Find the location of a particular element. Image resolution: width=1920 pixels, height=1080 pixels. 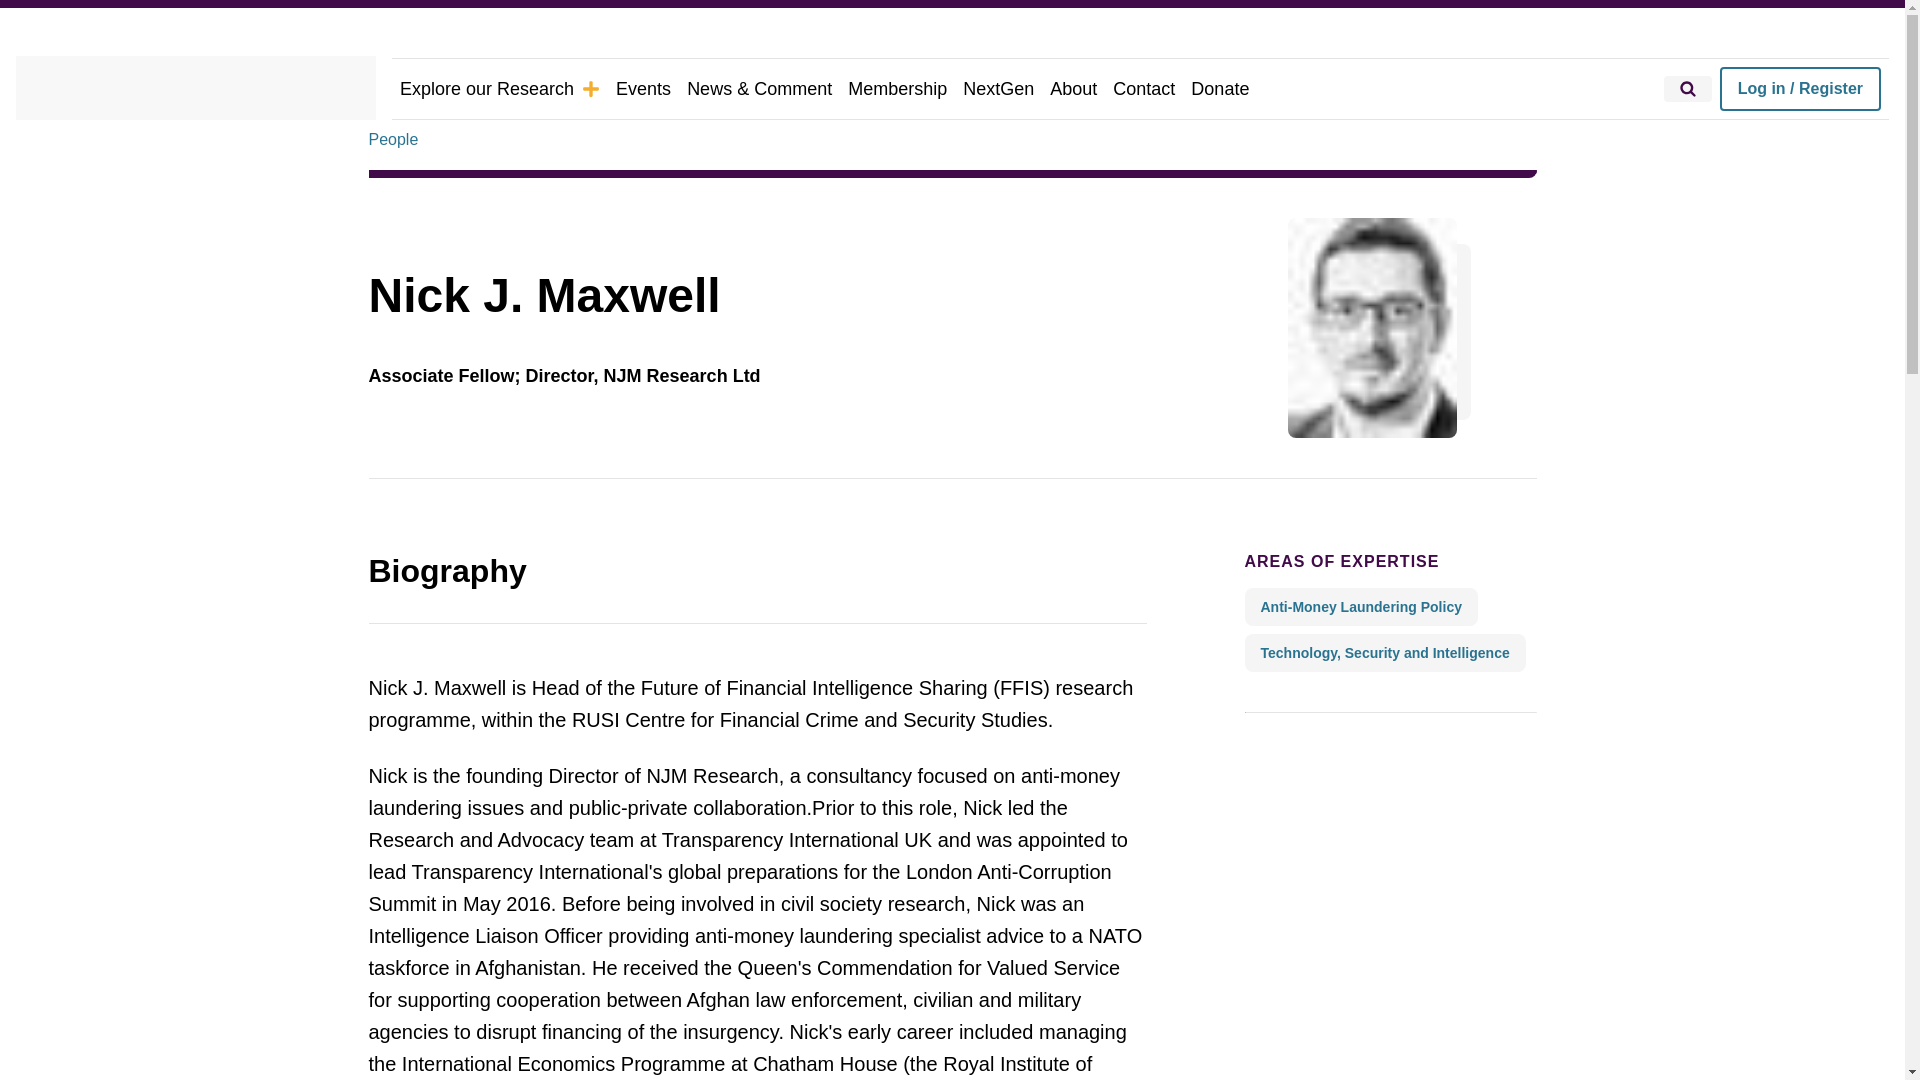

Technology, Security and Intelligence is located at coordinates (1384, 652).